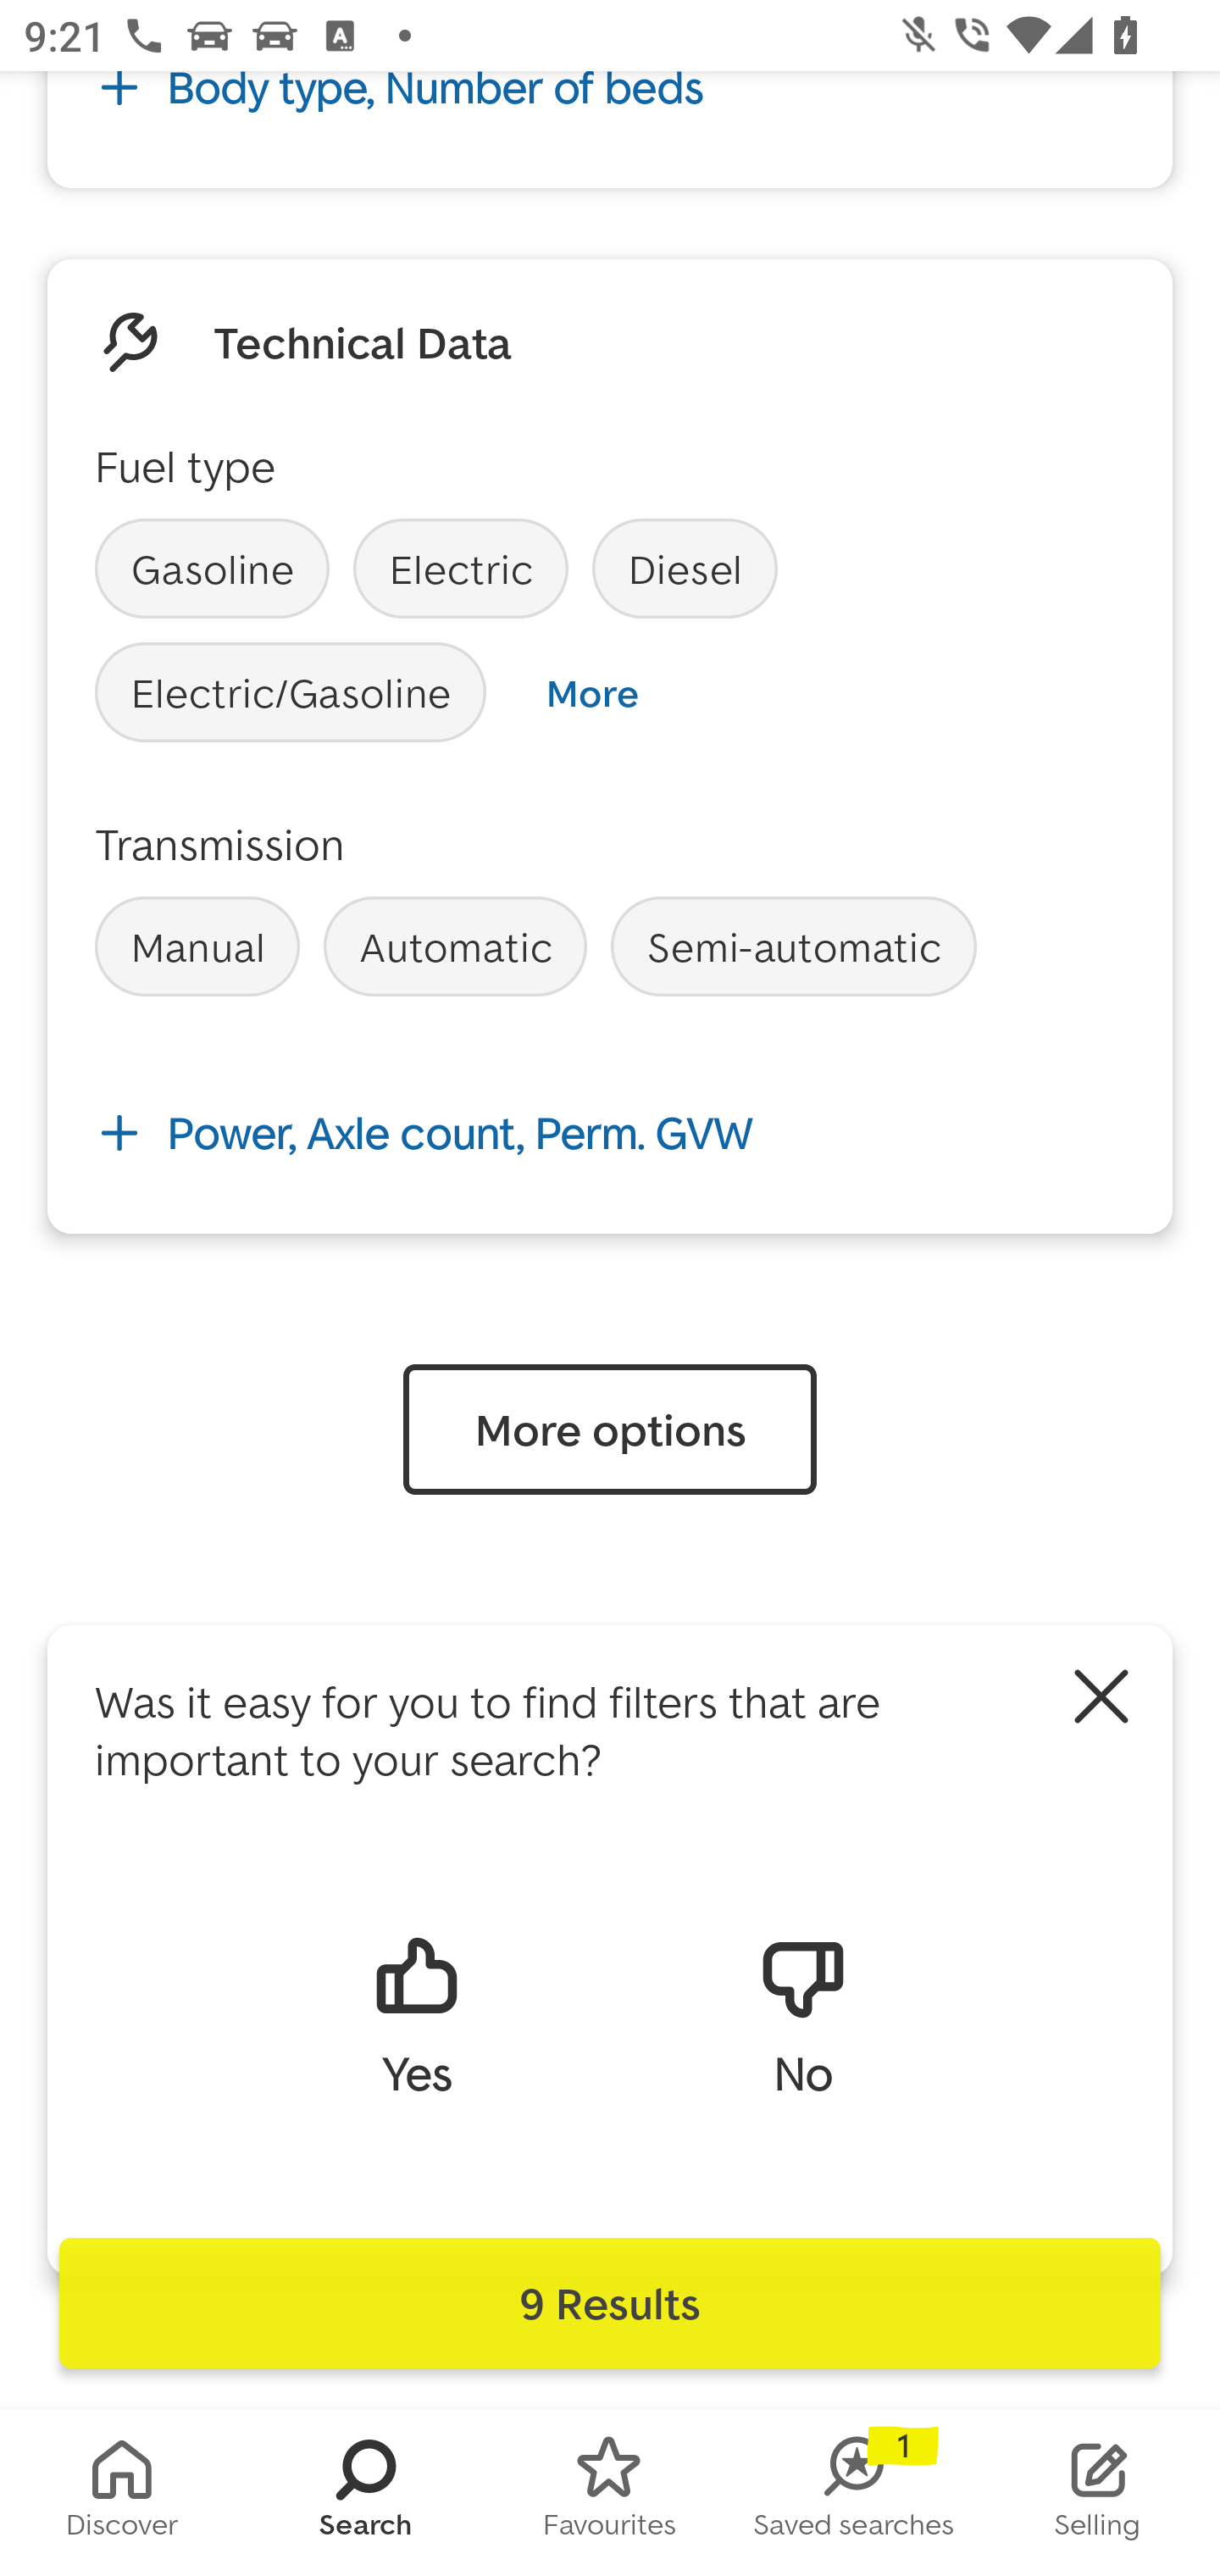  Describe the element at coordinates (794, 946) in the screenshot. I see `Semi-automatic` at that location.